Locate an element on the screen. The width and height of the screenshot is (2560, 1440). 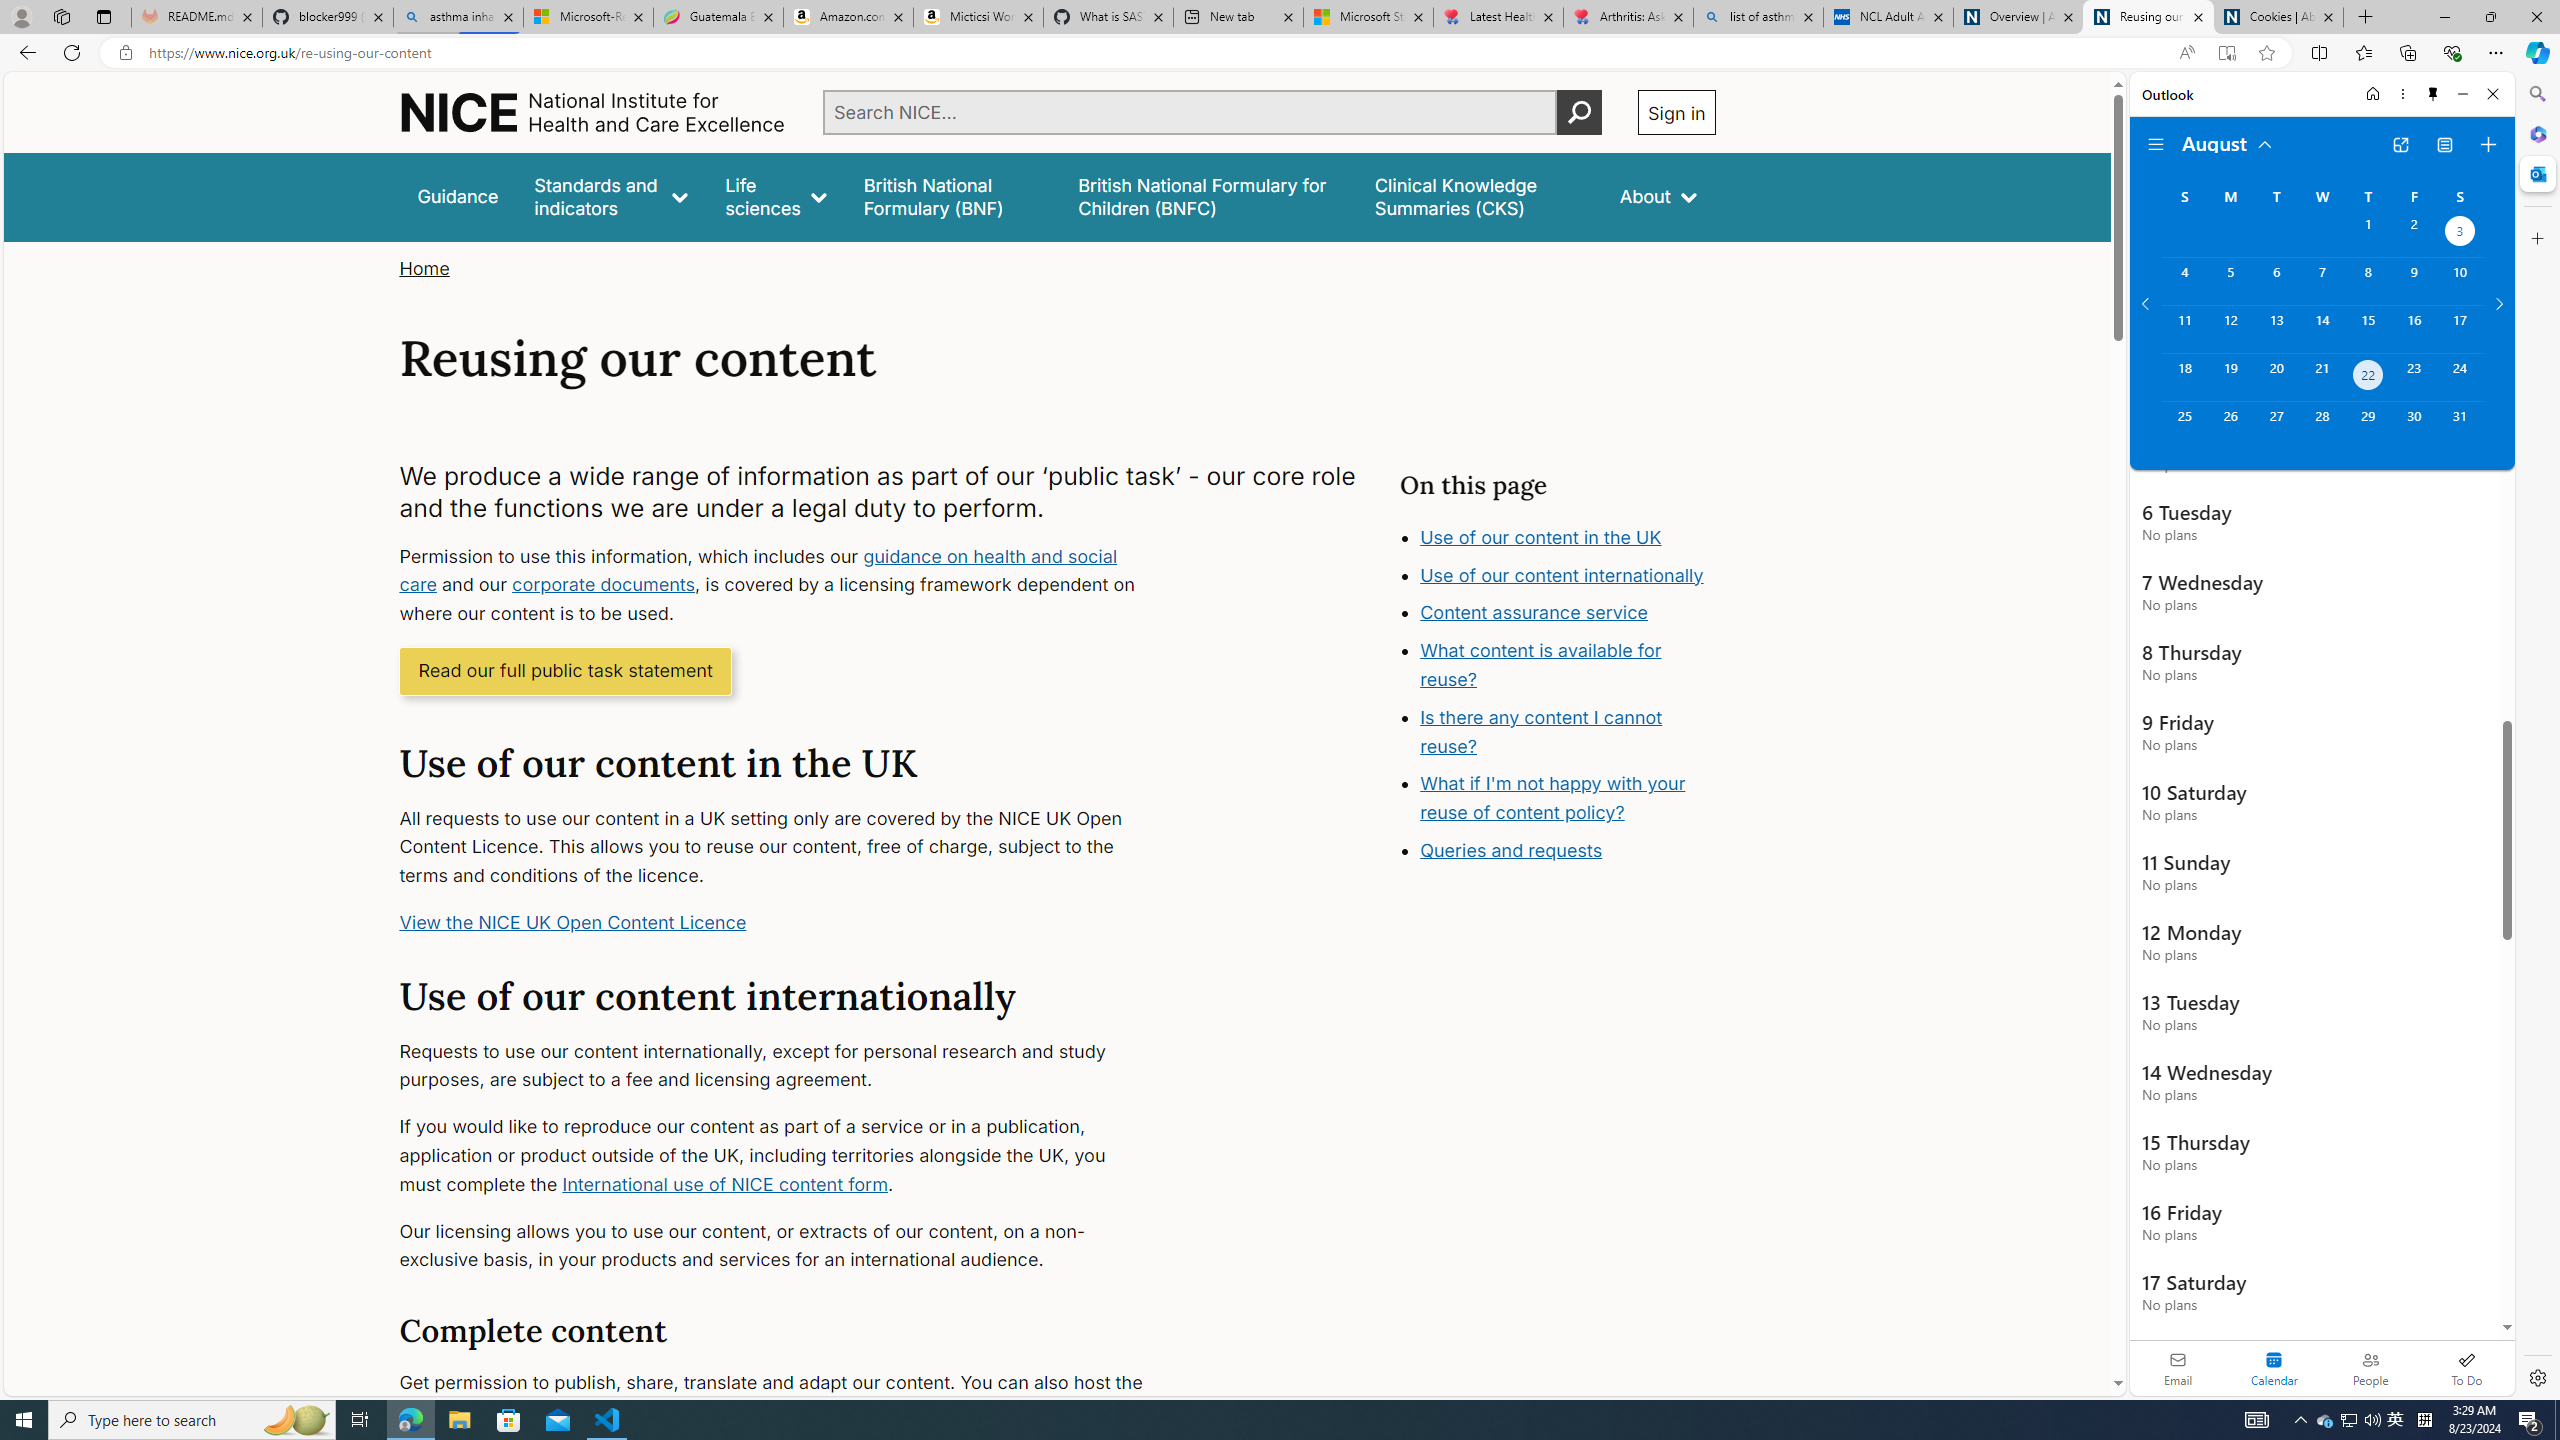
Selected calendar module. Date today is 22 is located at coordinates (2274, 1368).